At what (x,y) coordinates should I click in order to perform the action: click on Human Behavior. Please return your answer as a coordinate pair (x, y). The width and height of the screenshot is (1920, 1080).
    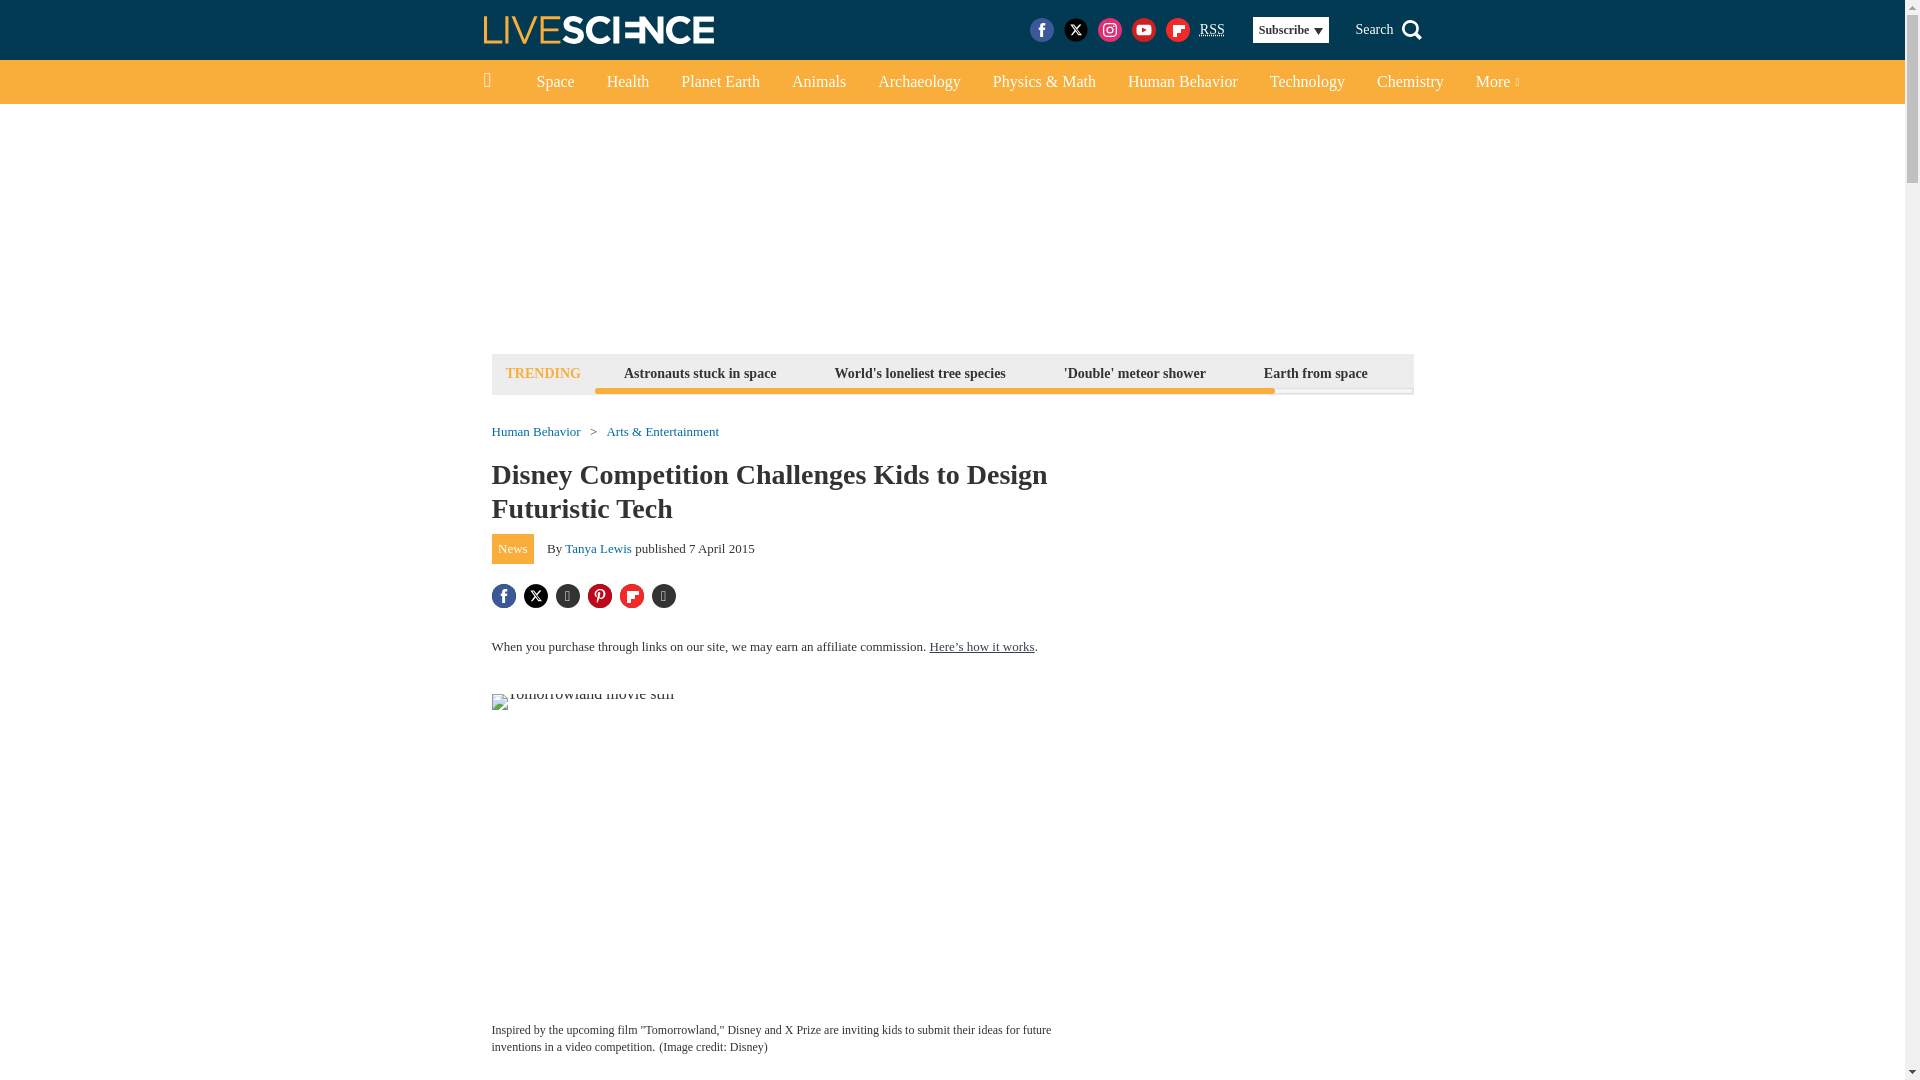
    Looking at the image, I should click on (536, 432).